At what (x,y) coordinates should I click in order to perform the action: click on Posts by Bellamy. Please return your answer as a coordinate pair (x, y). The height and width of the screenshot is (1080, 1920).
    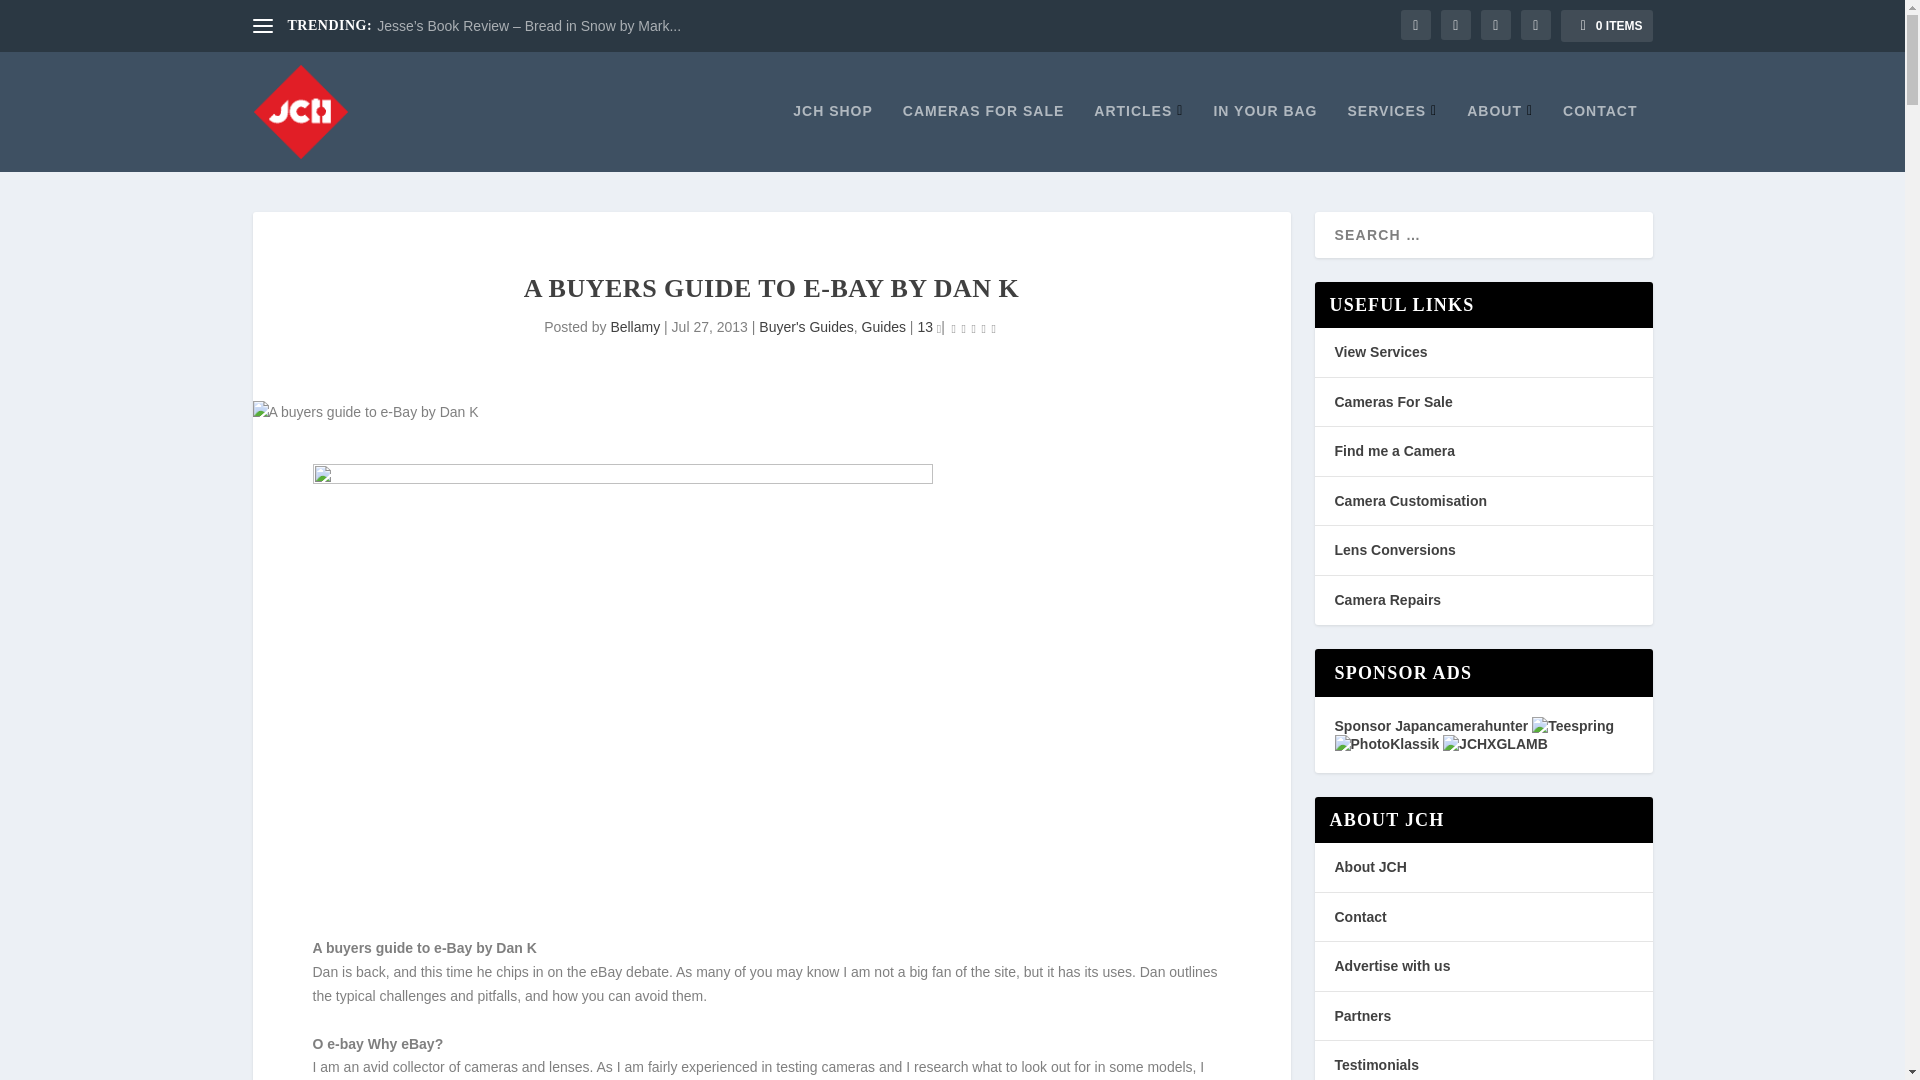
    Looking at the image, I should click on (635, 326).